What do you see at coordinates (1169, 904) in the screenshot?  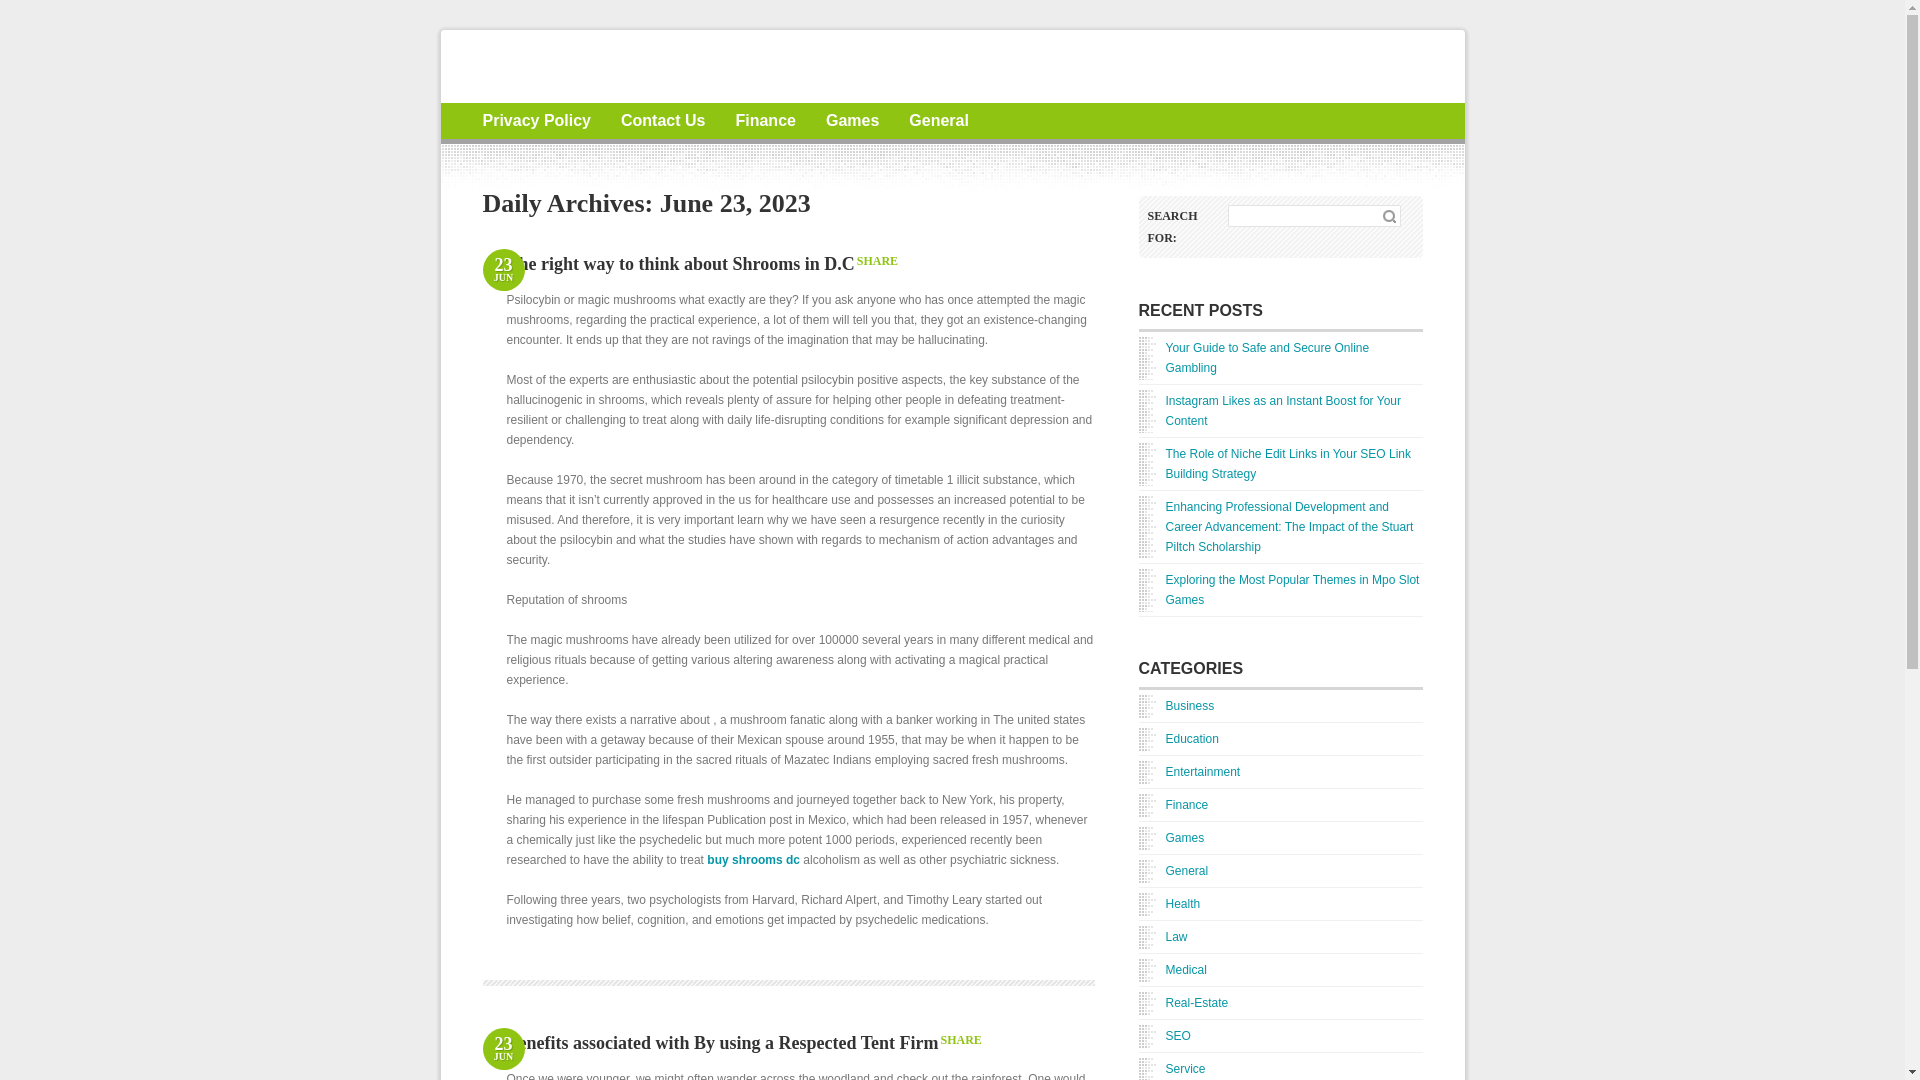 I see `Health` at bounding box center [1169, 904].